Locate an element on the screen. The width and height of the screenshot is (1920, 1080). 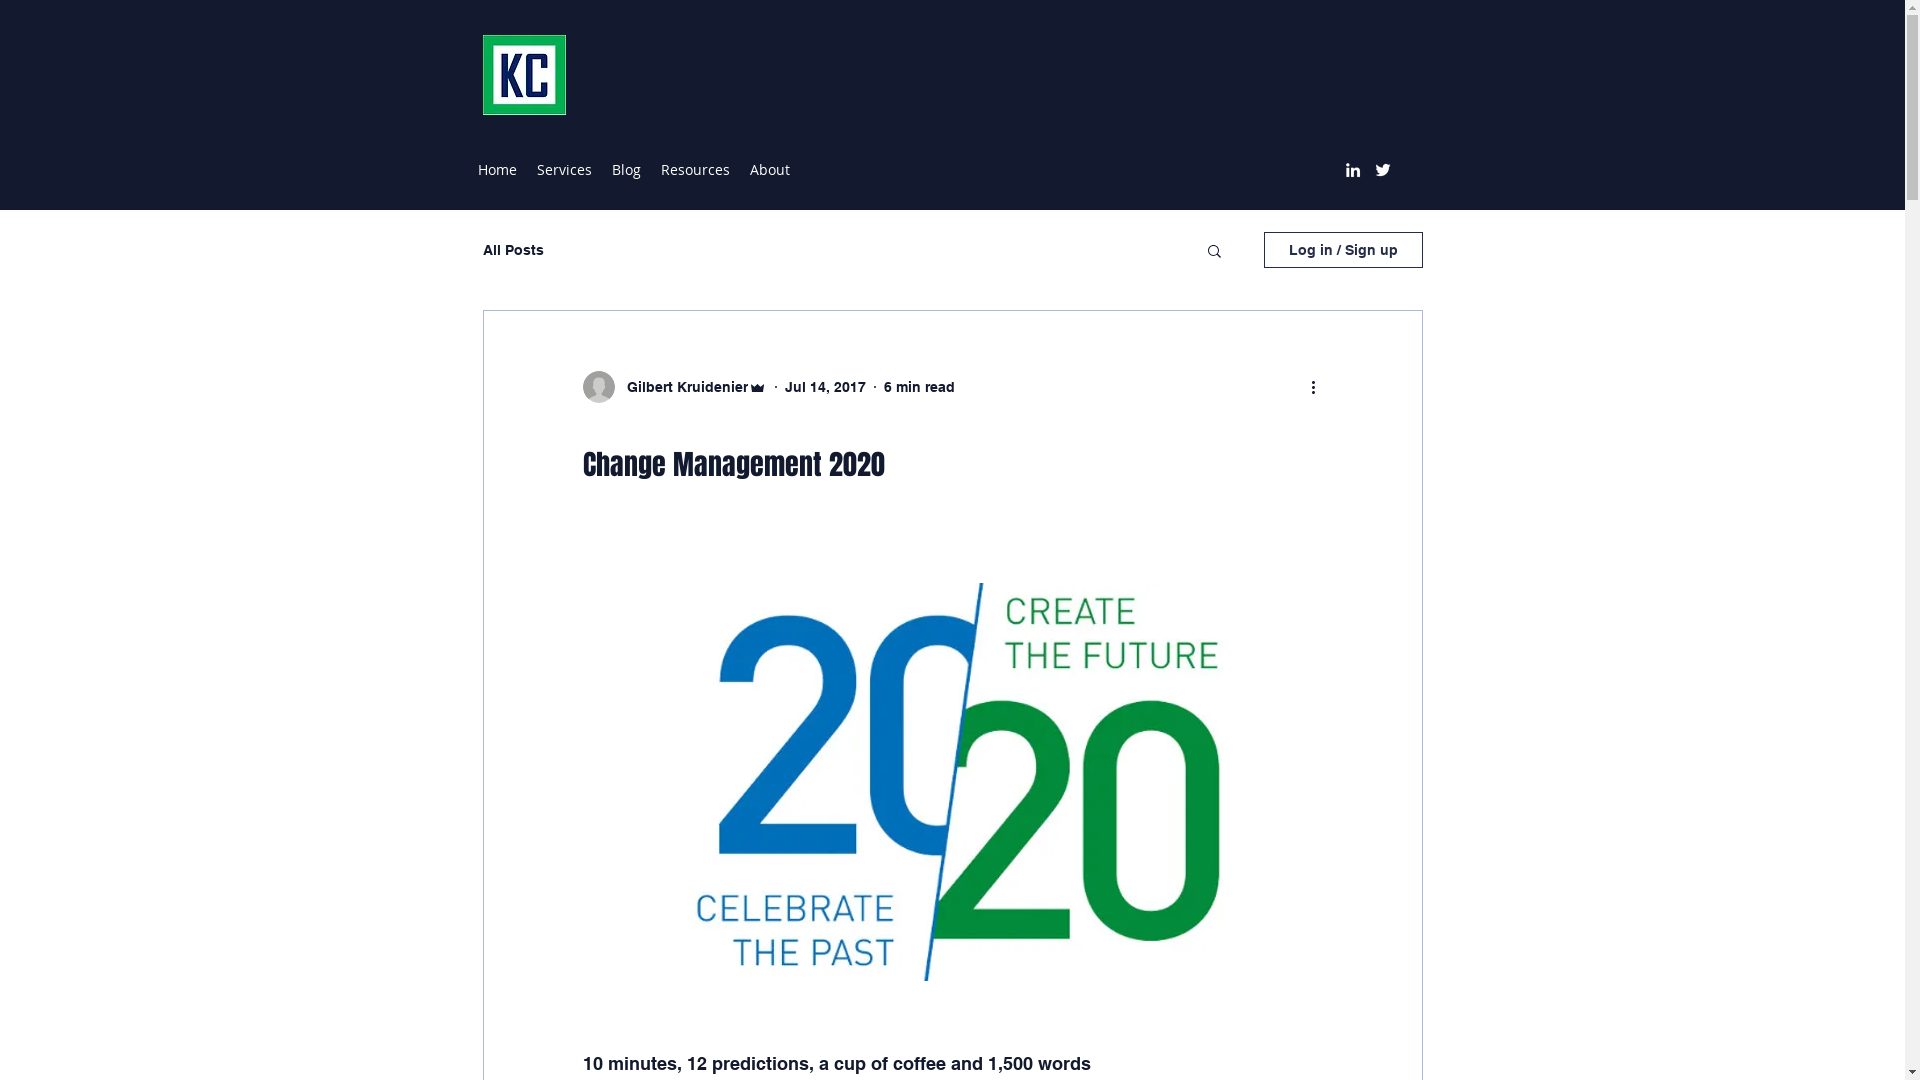
Home is located at coordinates (498, 170).